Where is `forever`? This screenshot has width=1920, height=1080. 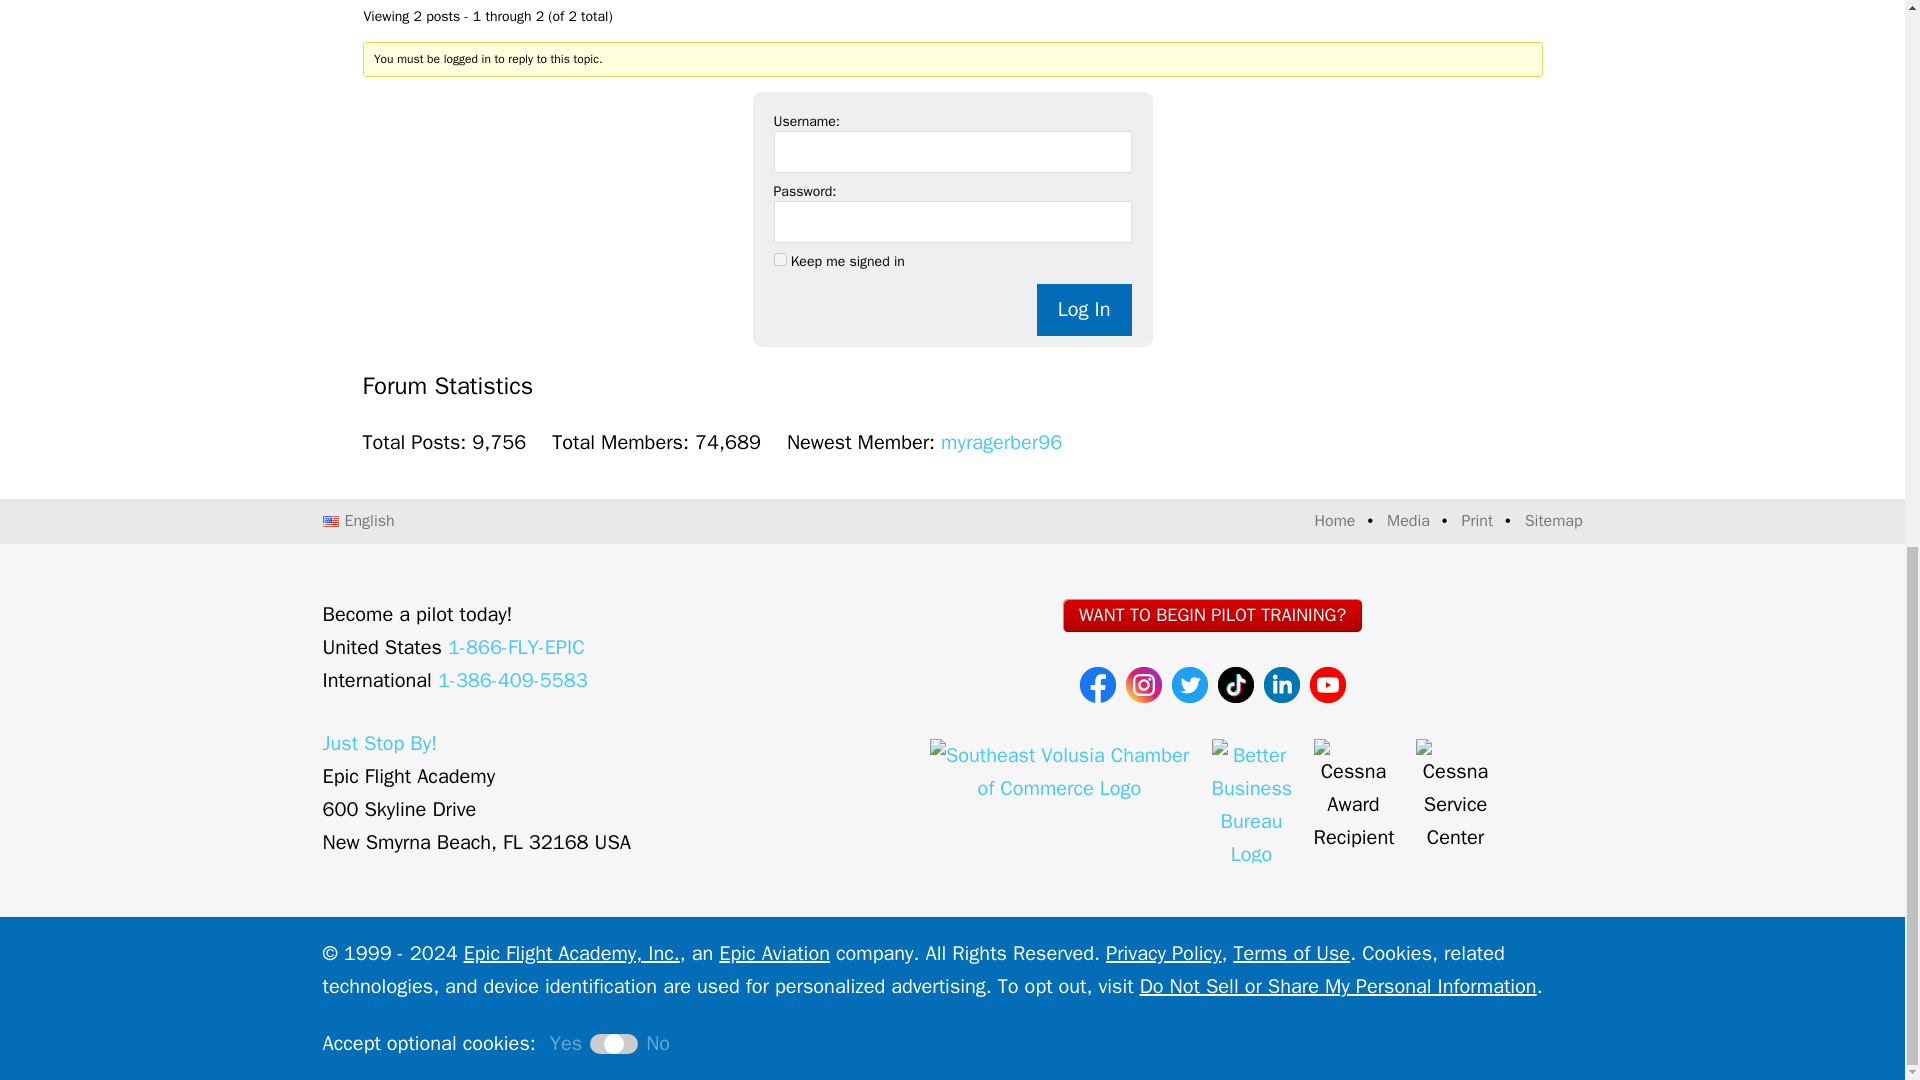
forever is located at coordinates (780, 258).